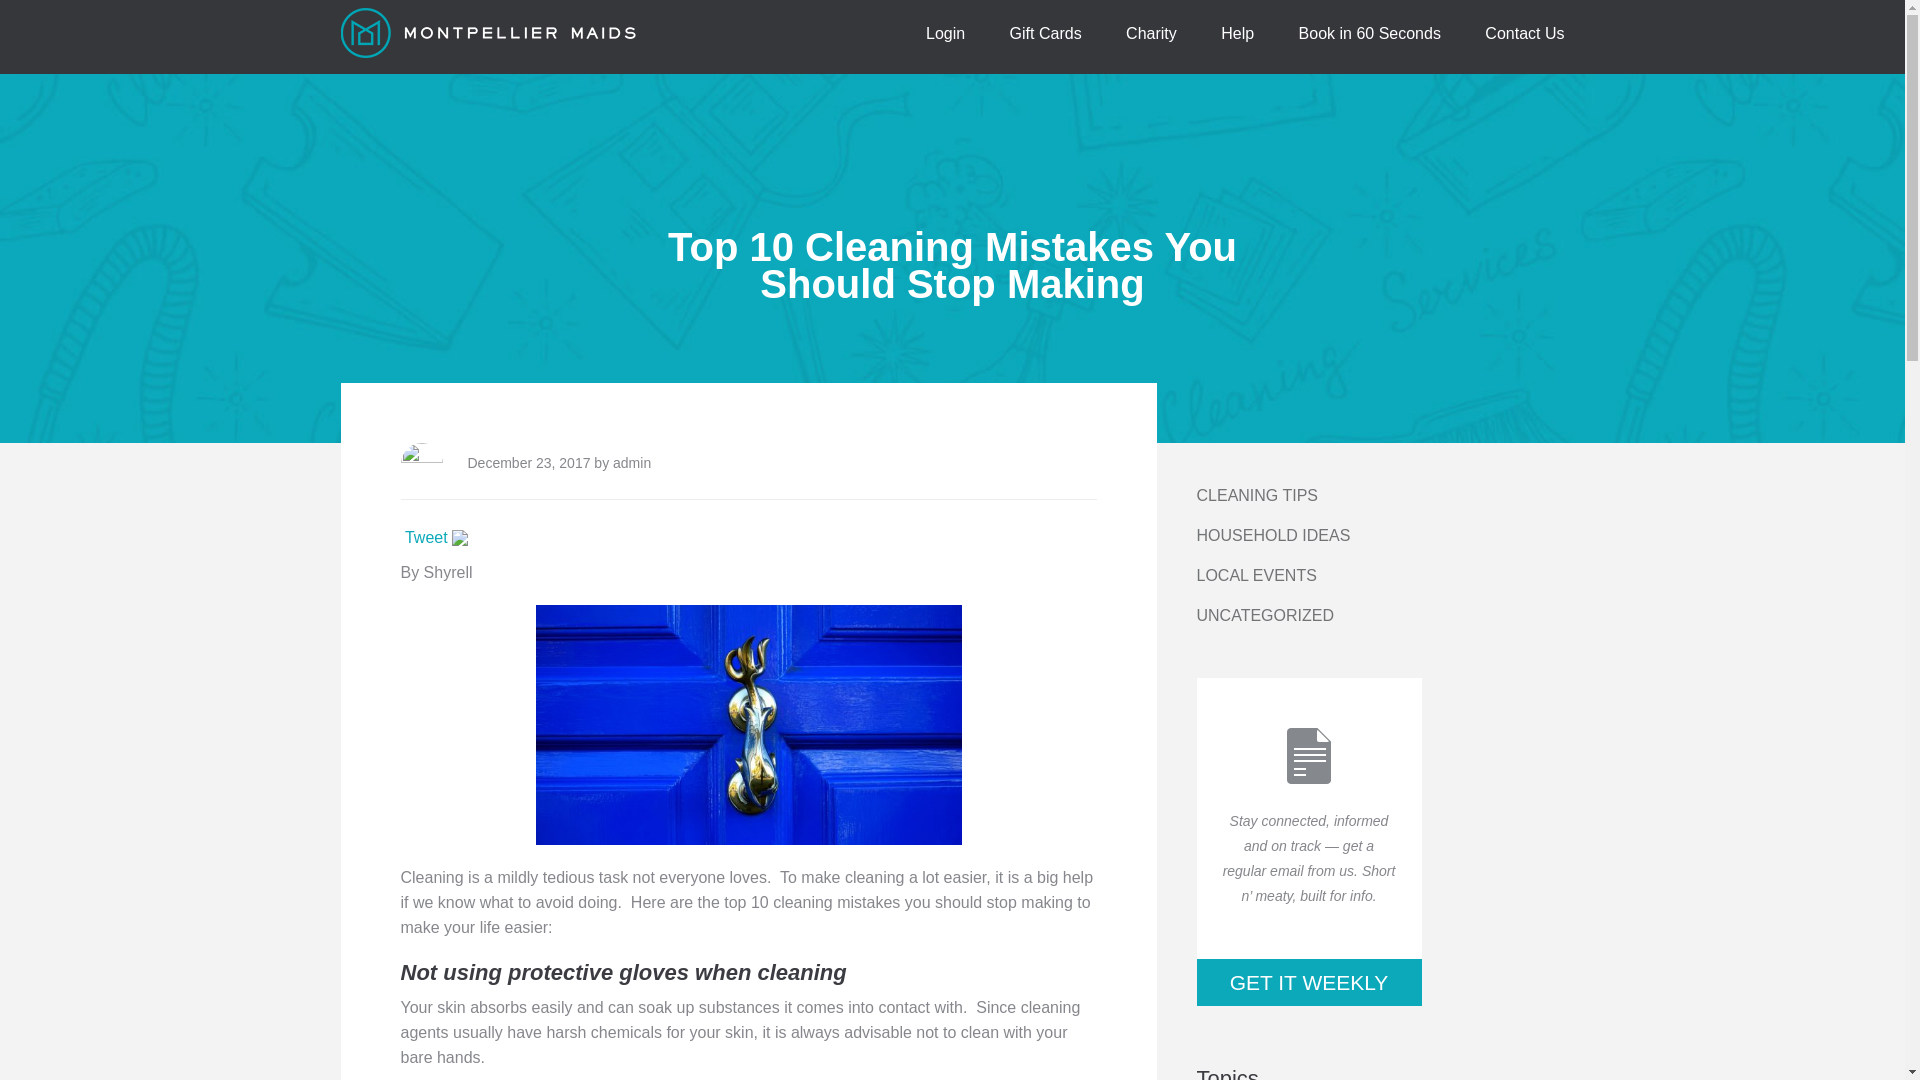 Image resolution: width=1920 pixels, height=1080 pixels. What do you see at coordinates (1256, 496) in the screenshot?
I see `CLEANING TIPS` at bounding box center [1256, 496].